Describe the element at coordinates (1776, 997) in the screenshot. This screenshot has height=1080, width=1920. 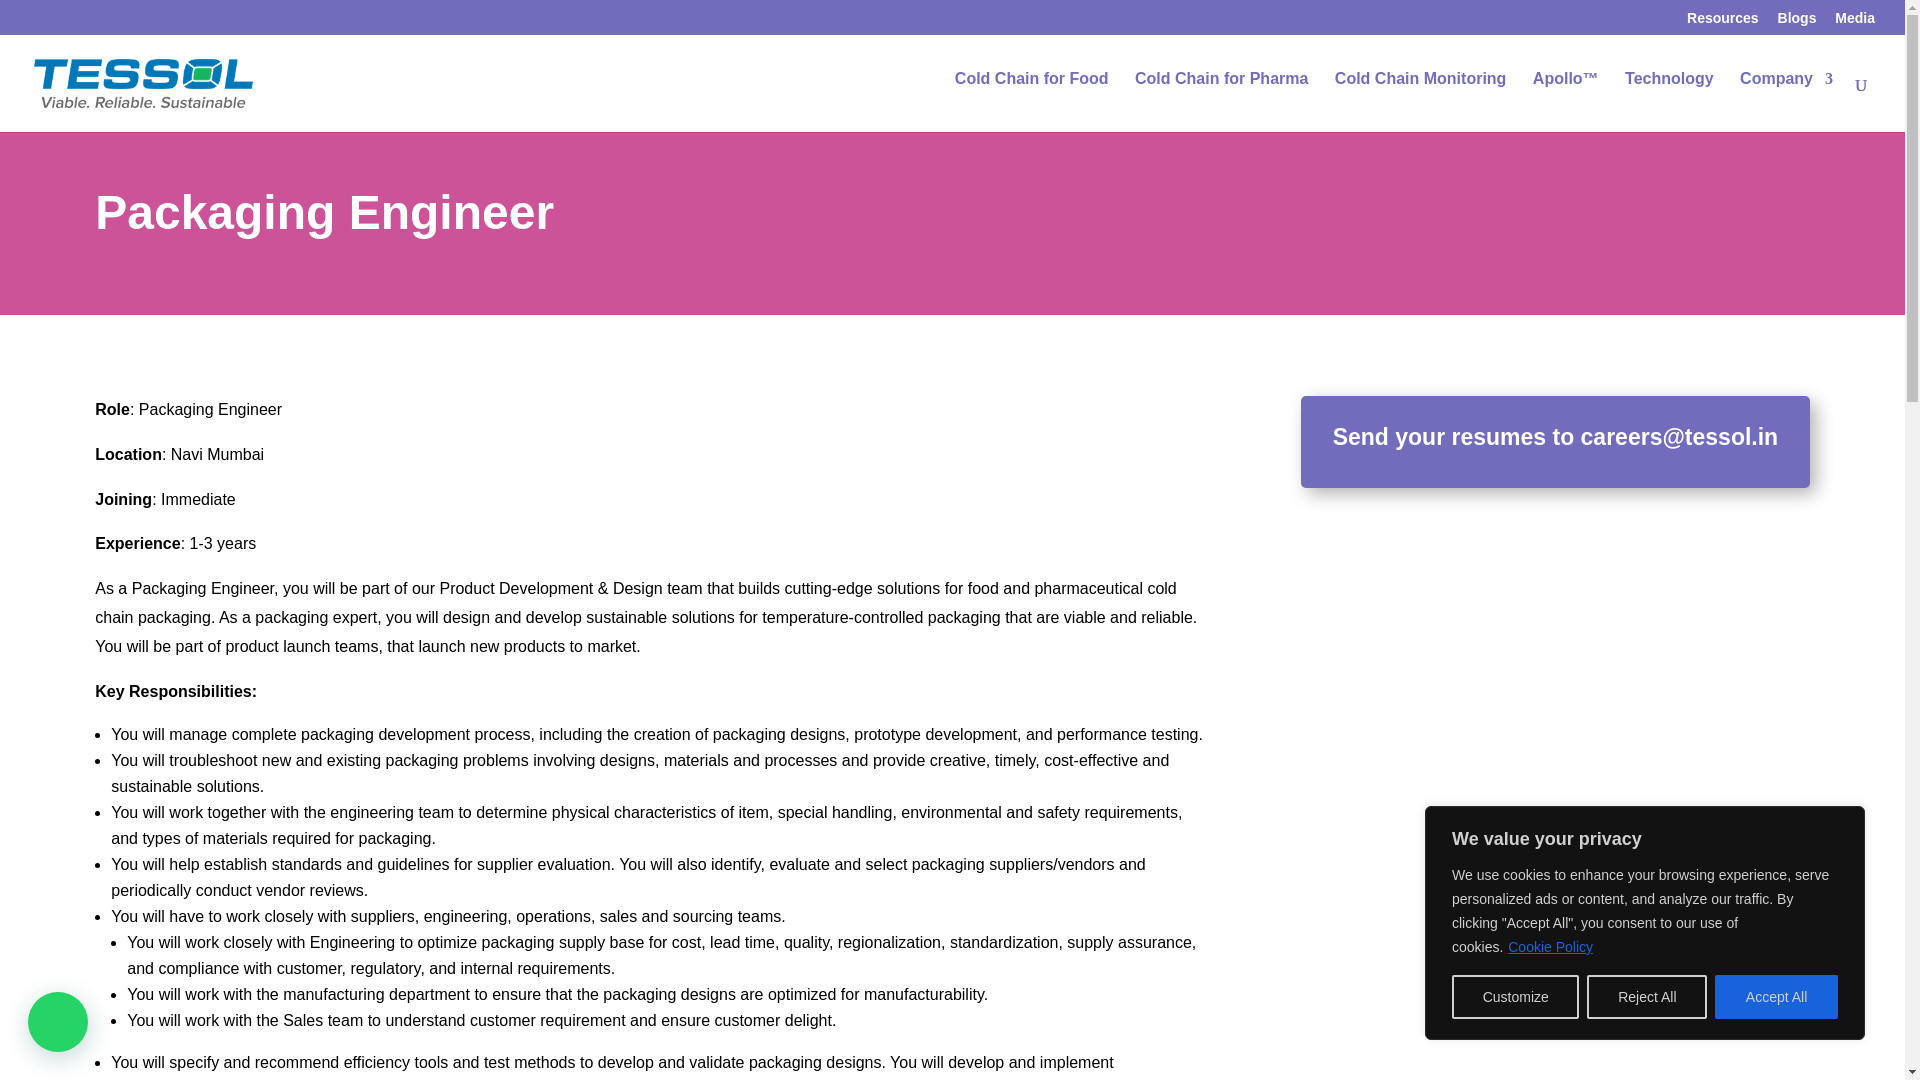
I see `Accept All` at that location.